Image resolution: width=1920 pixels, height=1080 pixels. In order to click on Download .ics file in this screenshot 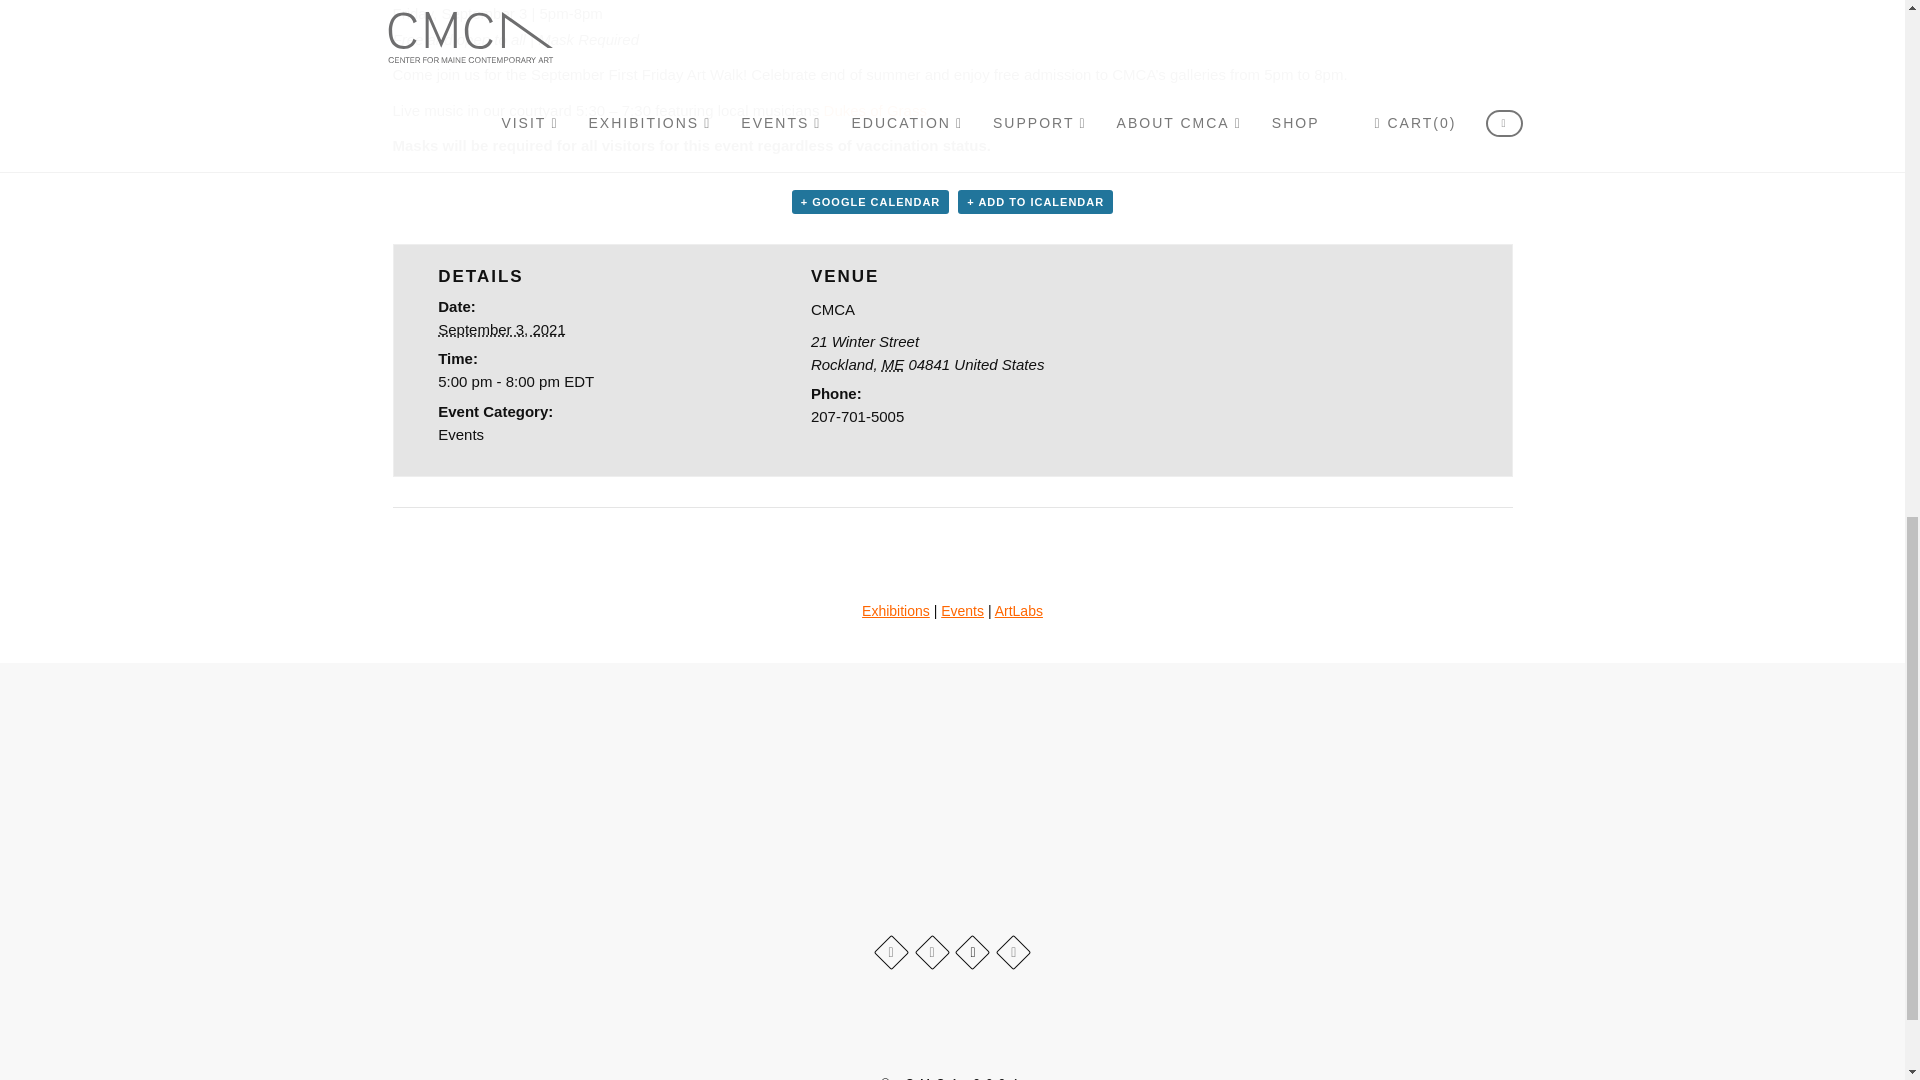, I will do `click(1036, 202)`.